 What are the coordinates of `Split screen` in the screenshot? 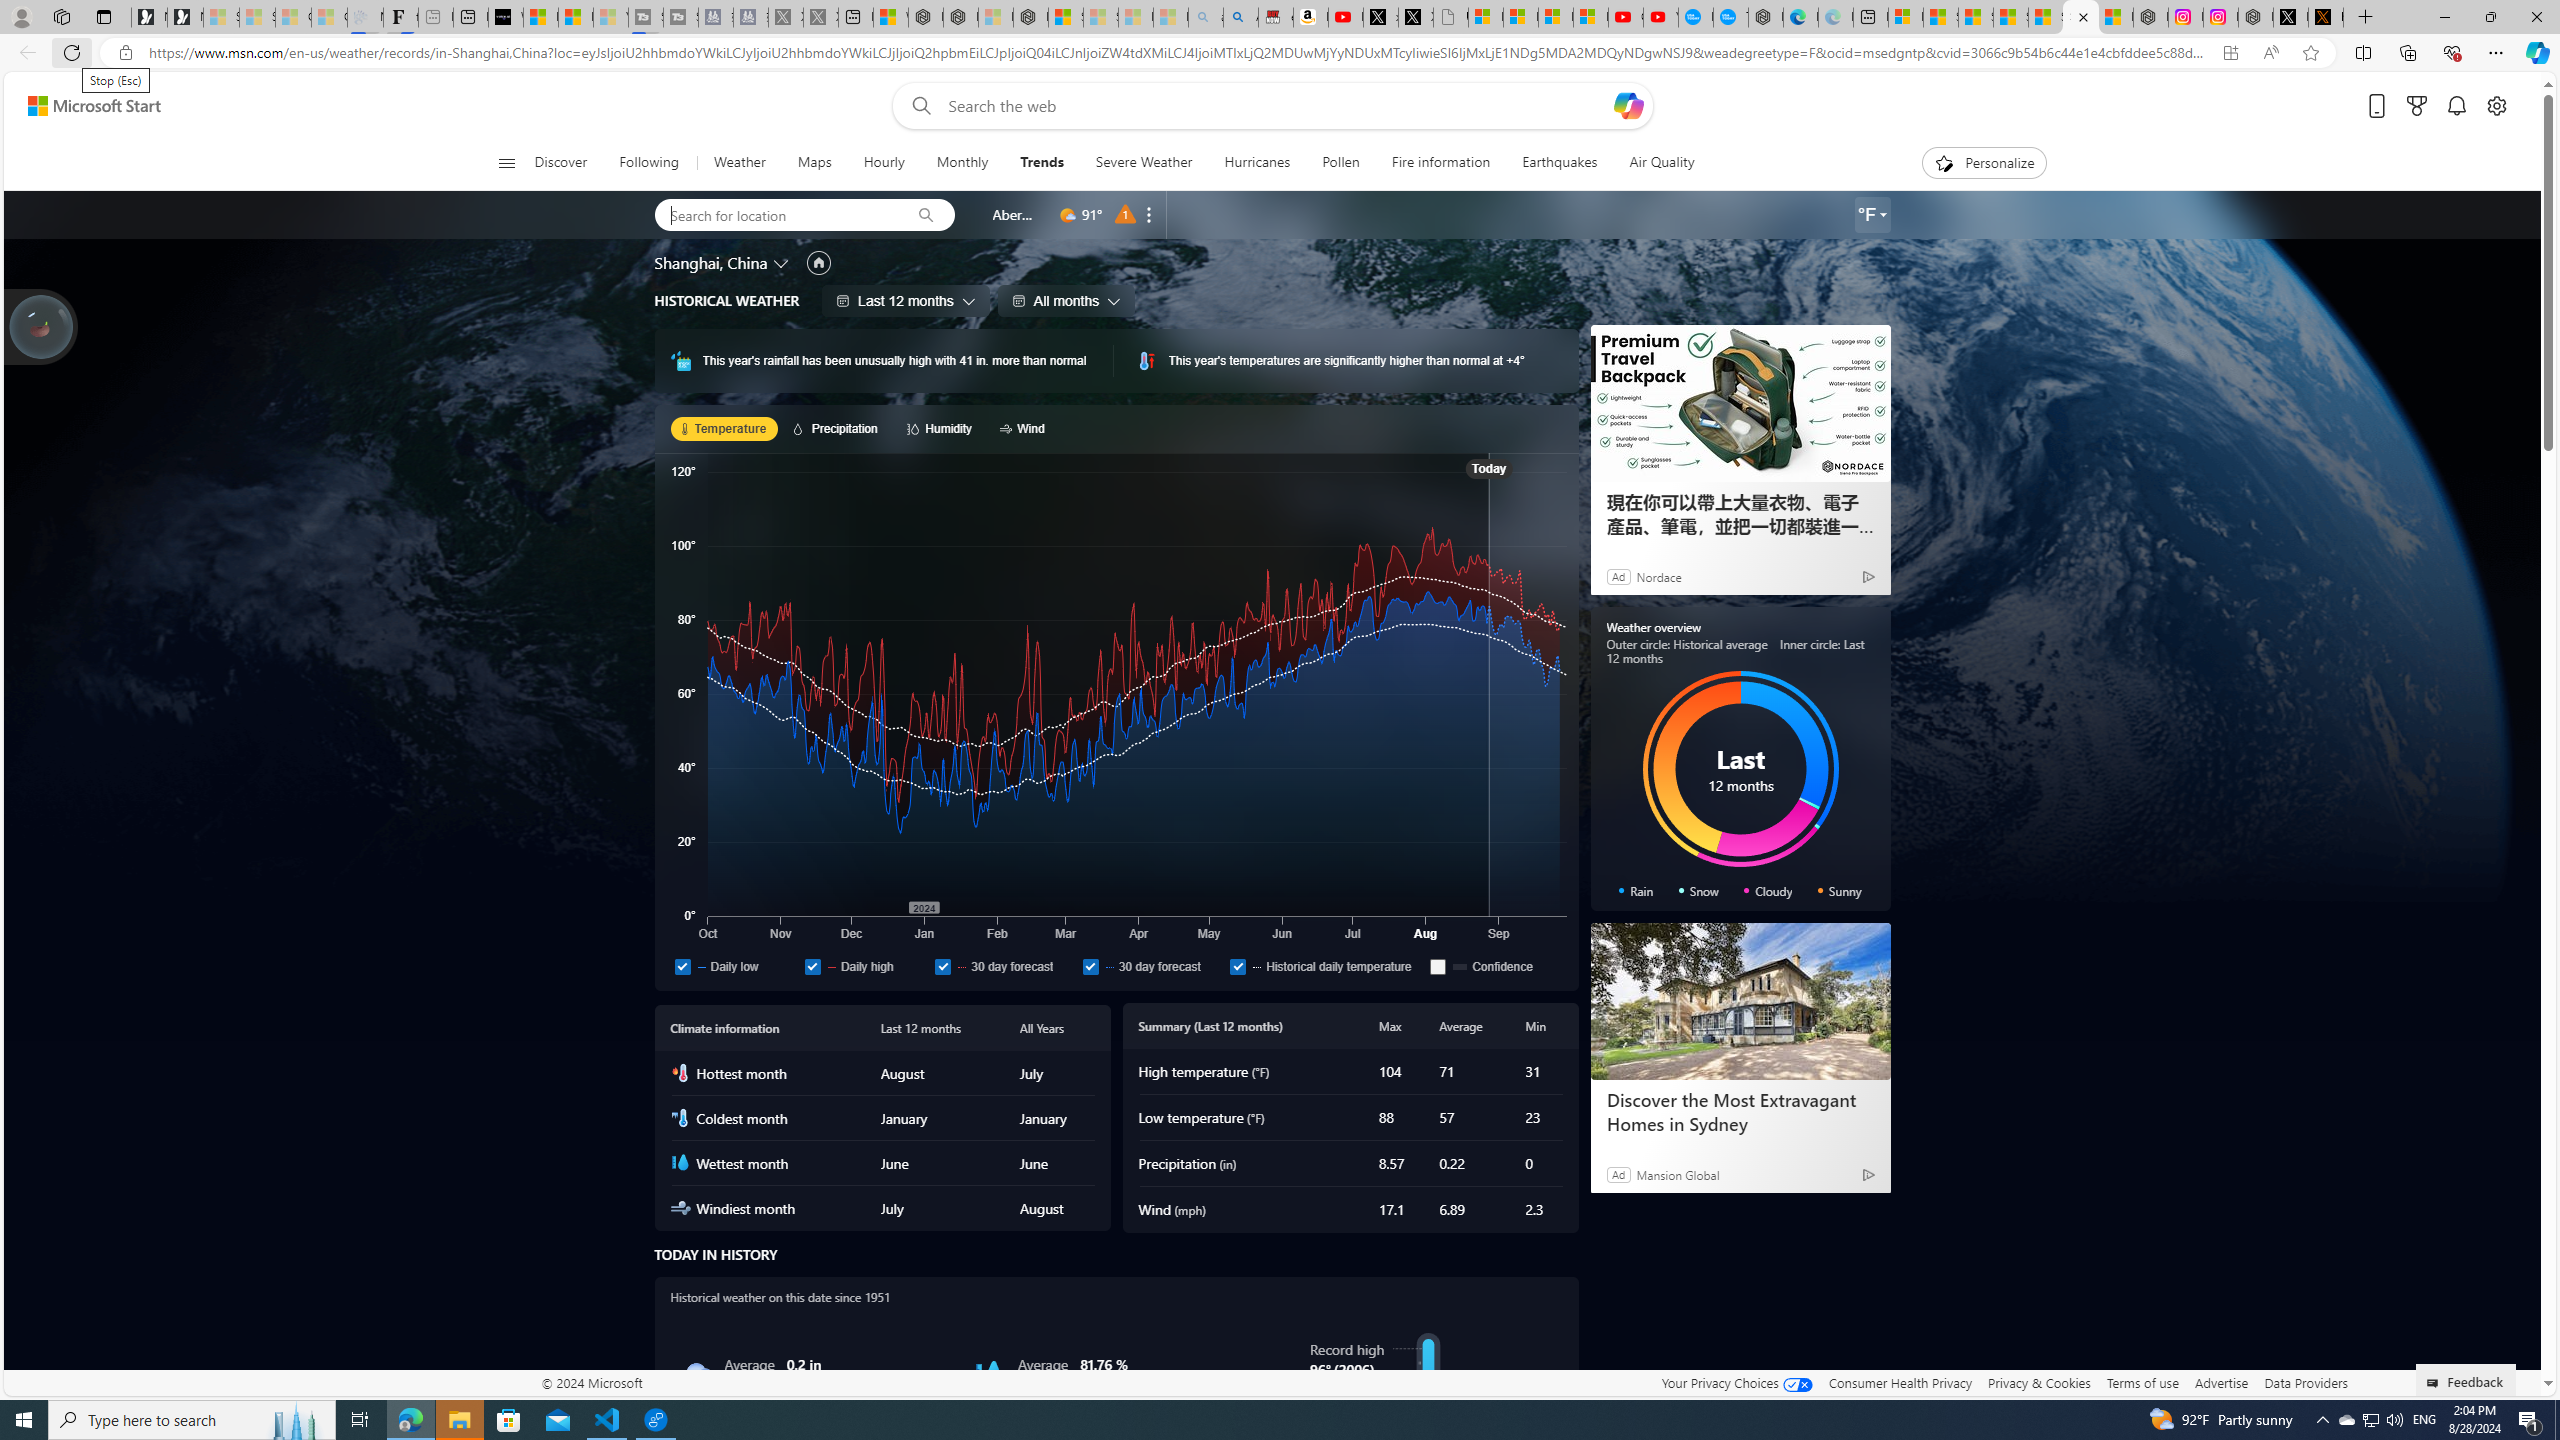 It's located at (2364, 52).